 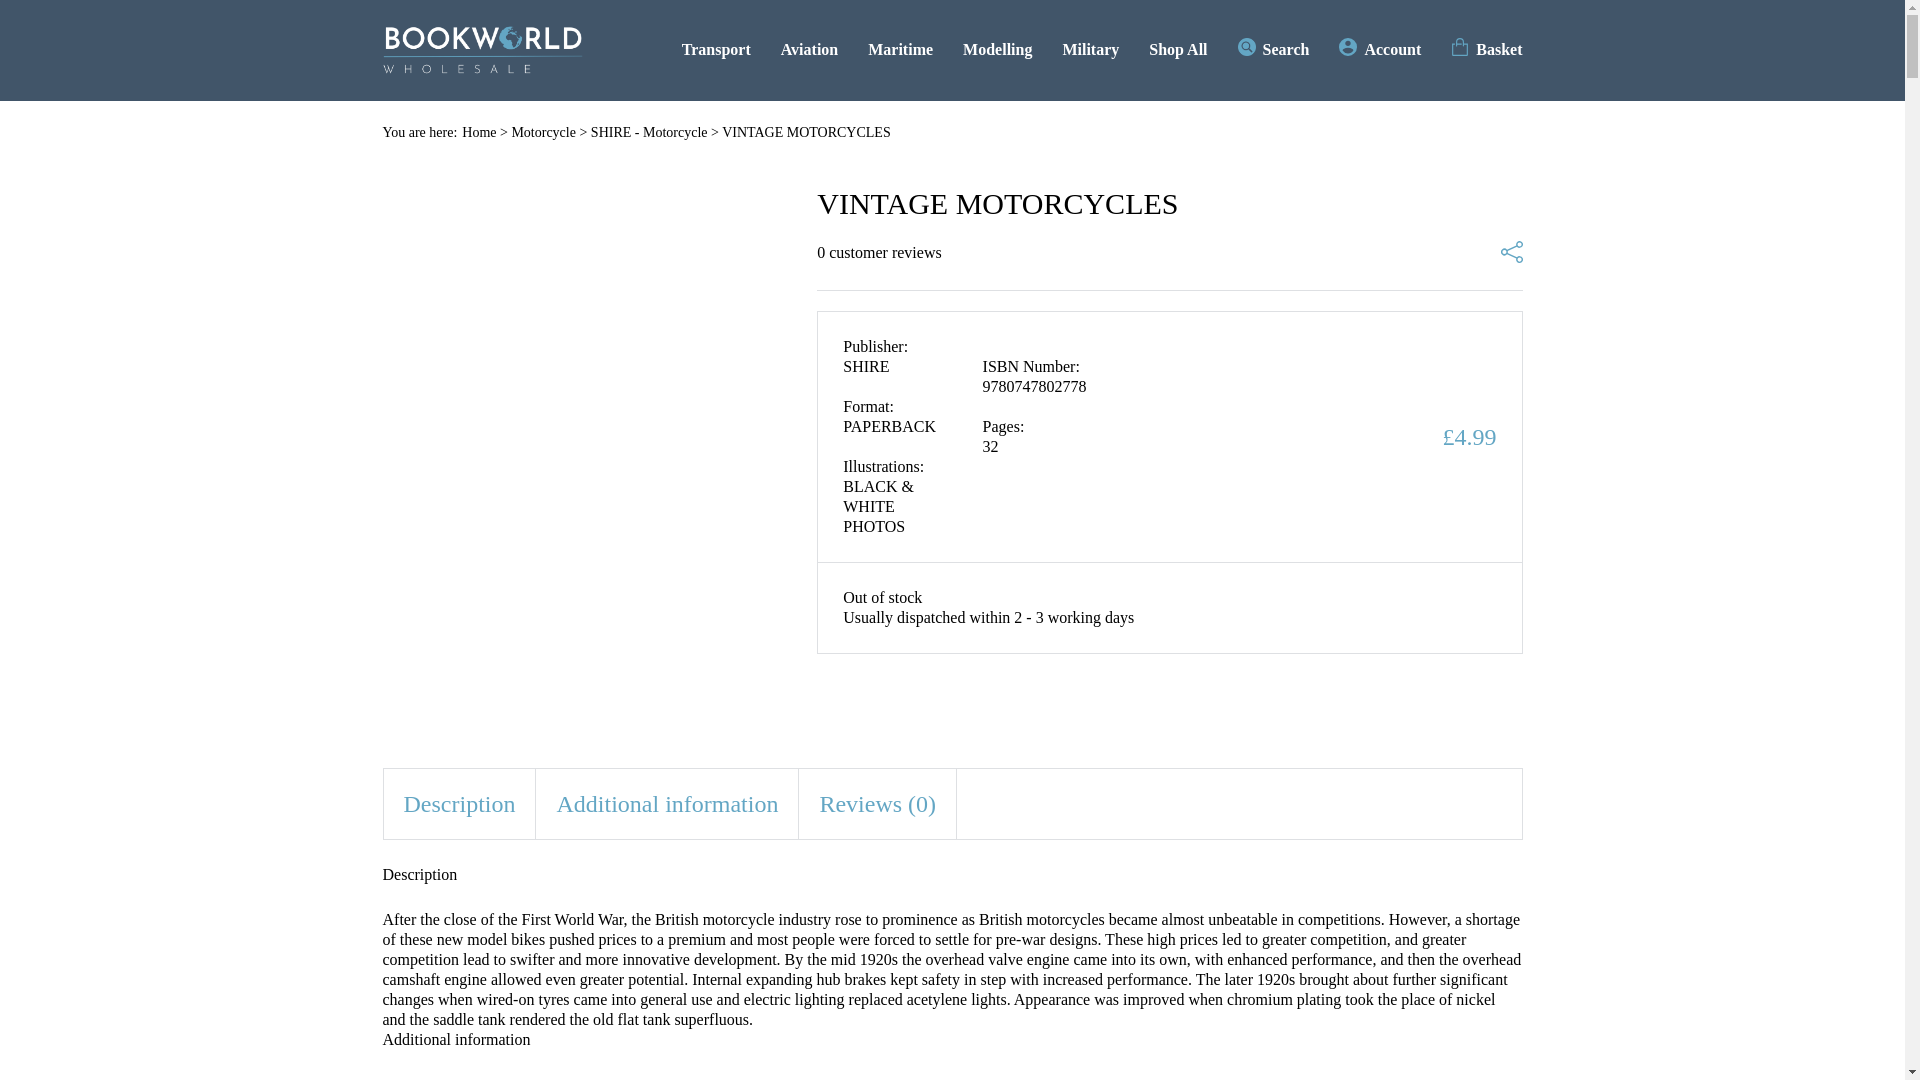 What do you see at coordinates (543, 132) in the screenshot?
I see `Motorcycle` at bounding box center [543, 132].